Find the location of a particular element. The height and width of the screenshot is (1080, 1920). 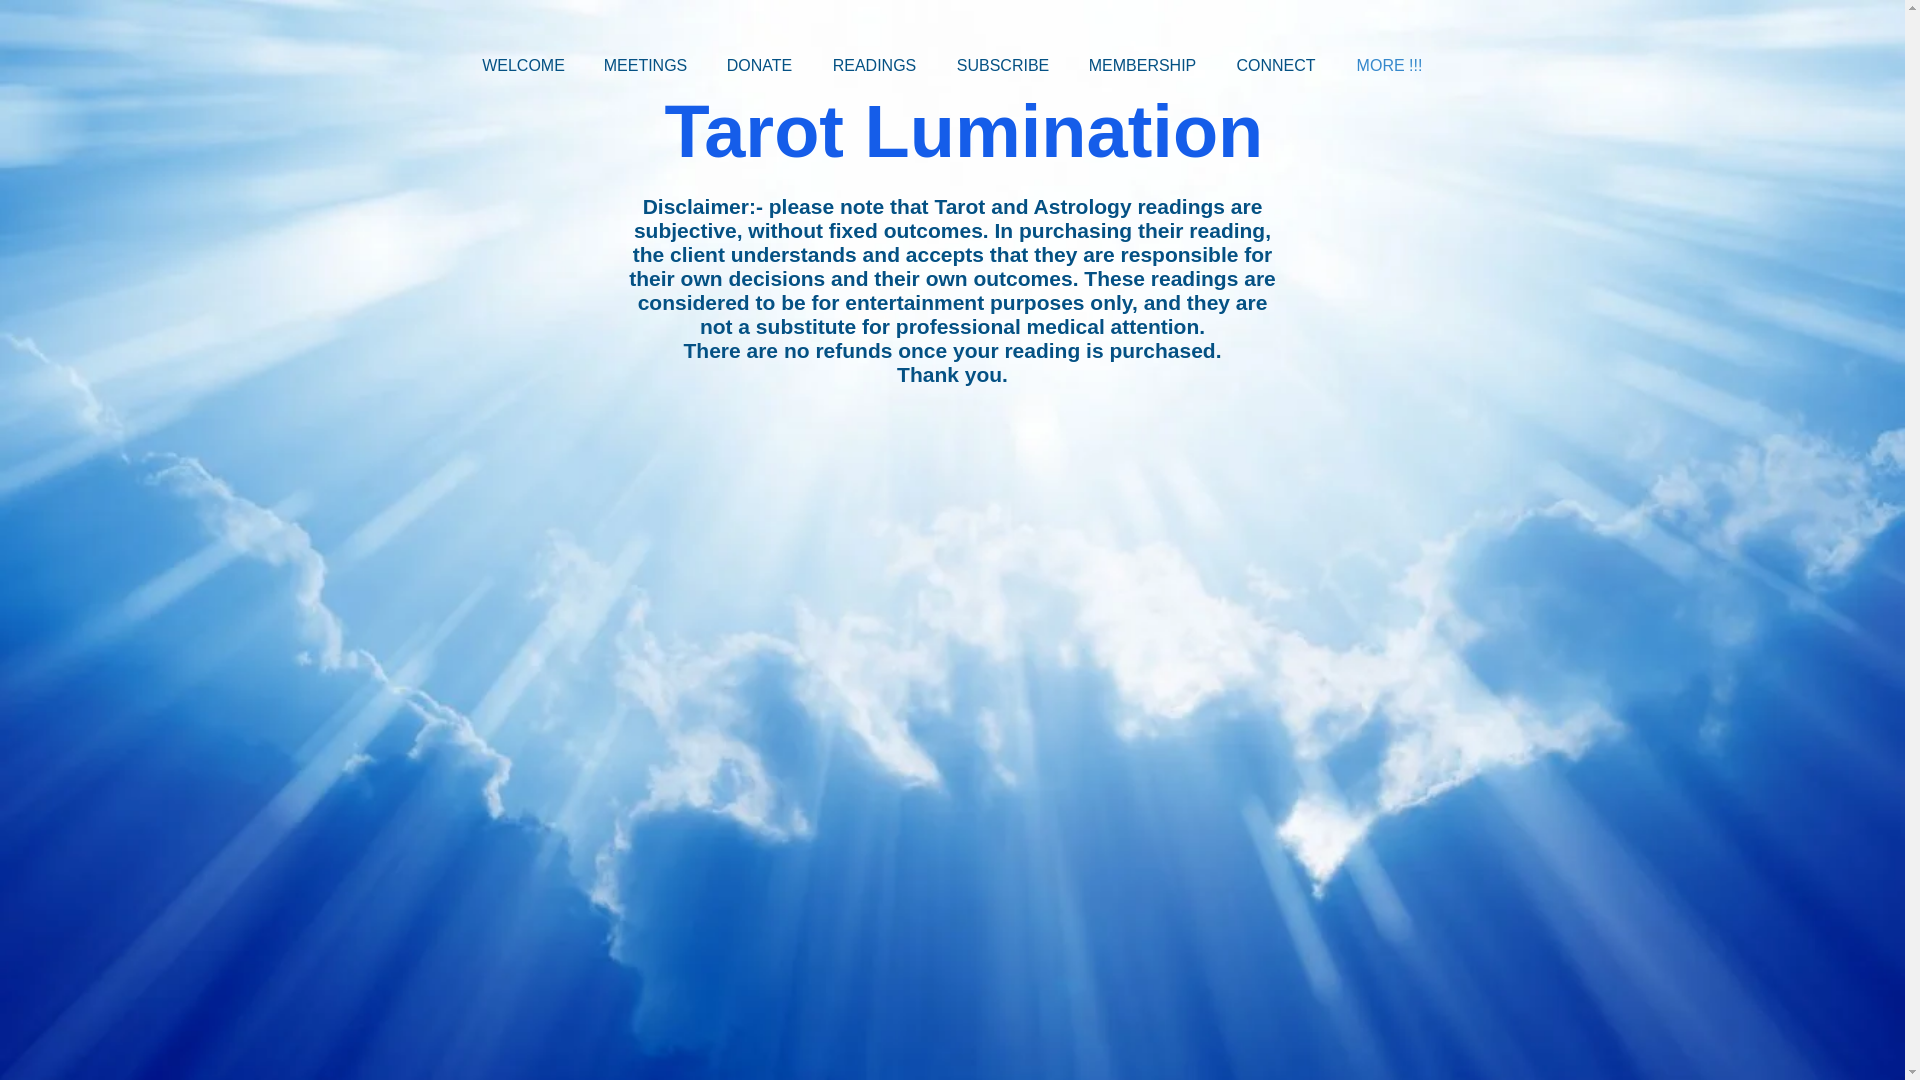

READINGS is located at coordinates (874, 66).